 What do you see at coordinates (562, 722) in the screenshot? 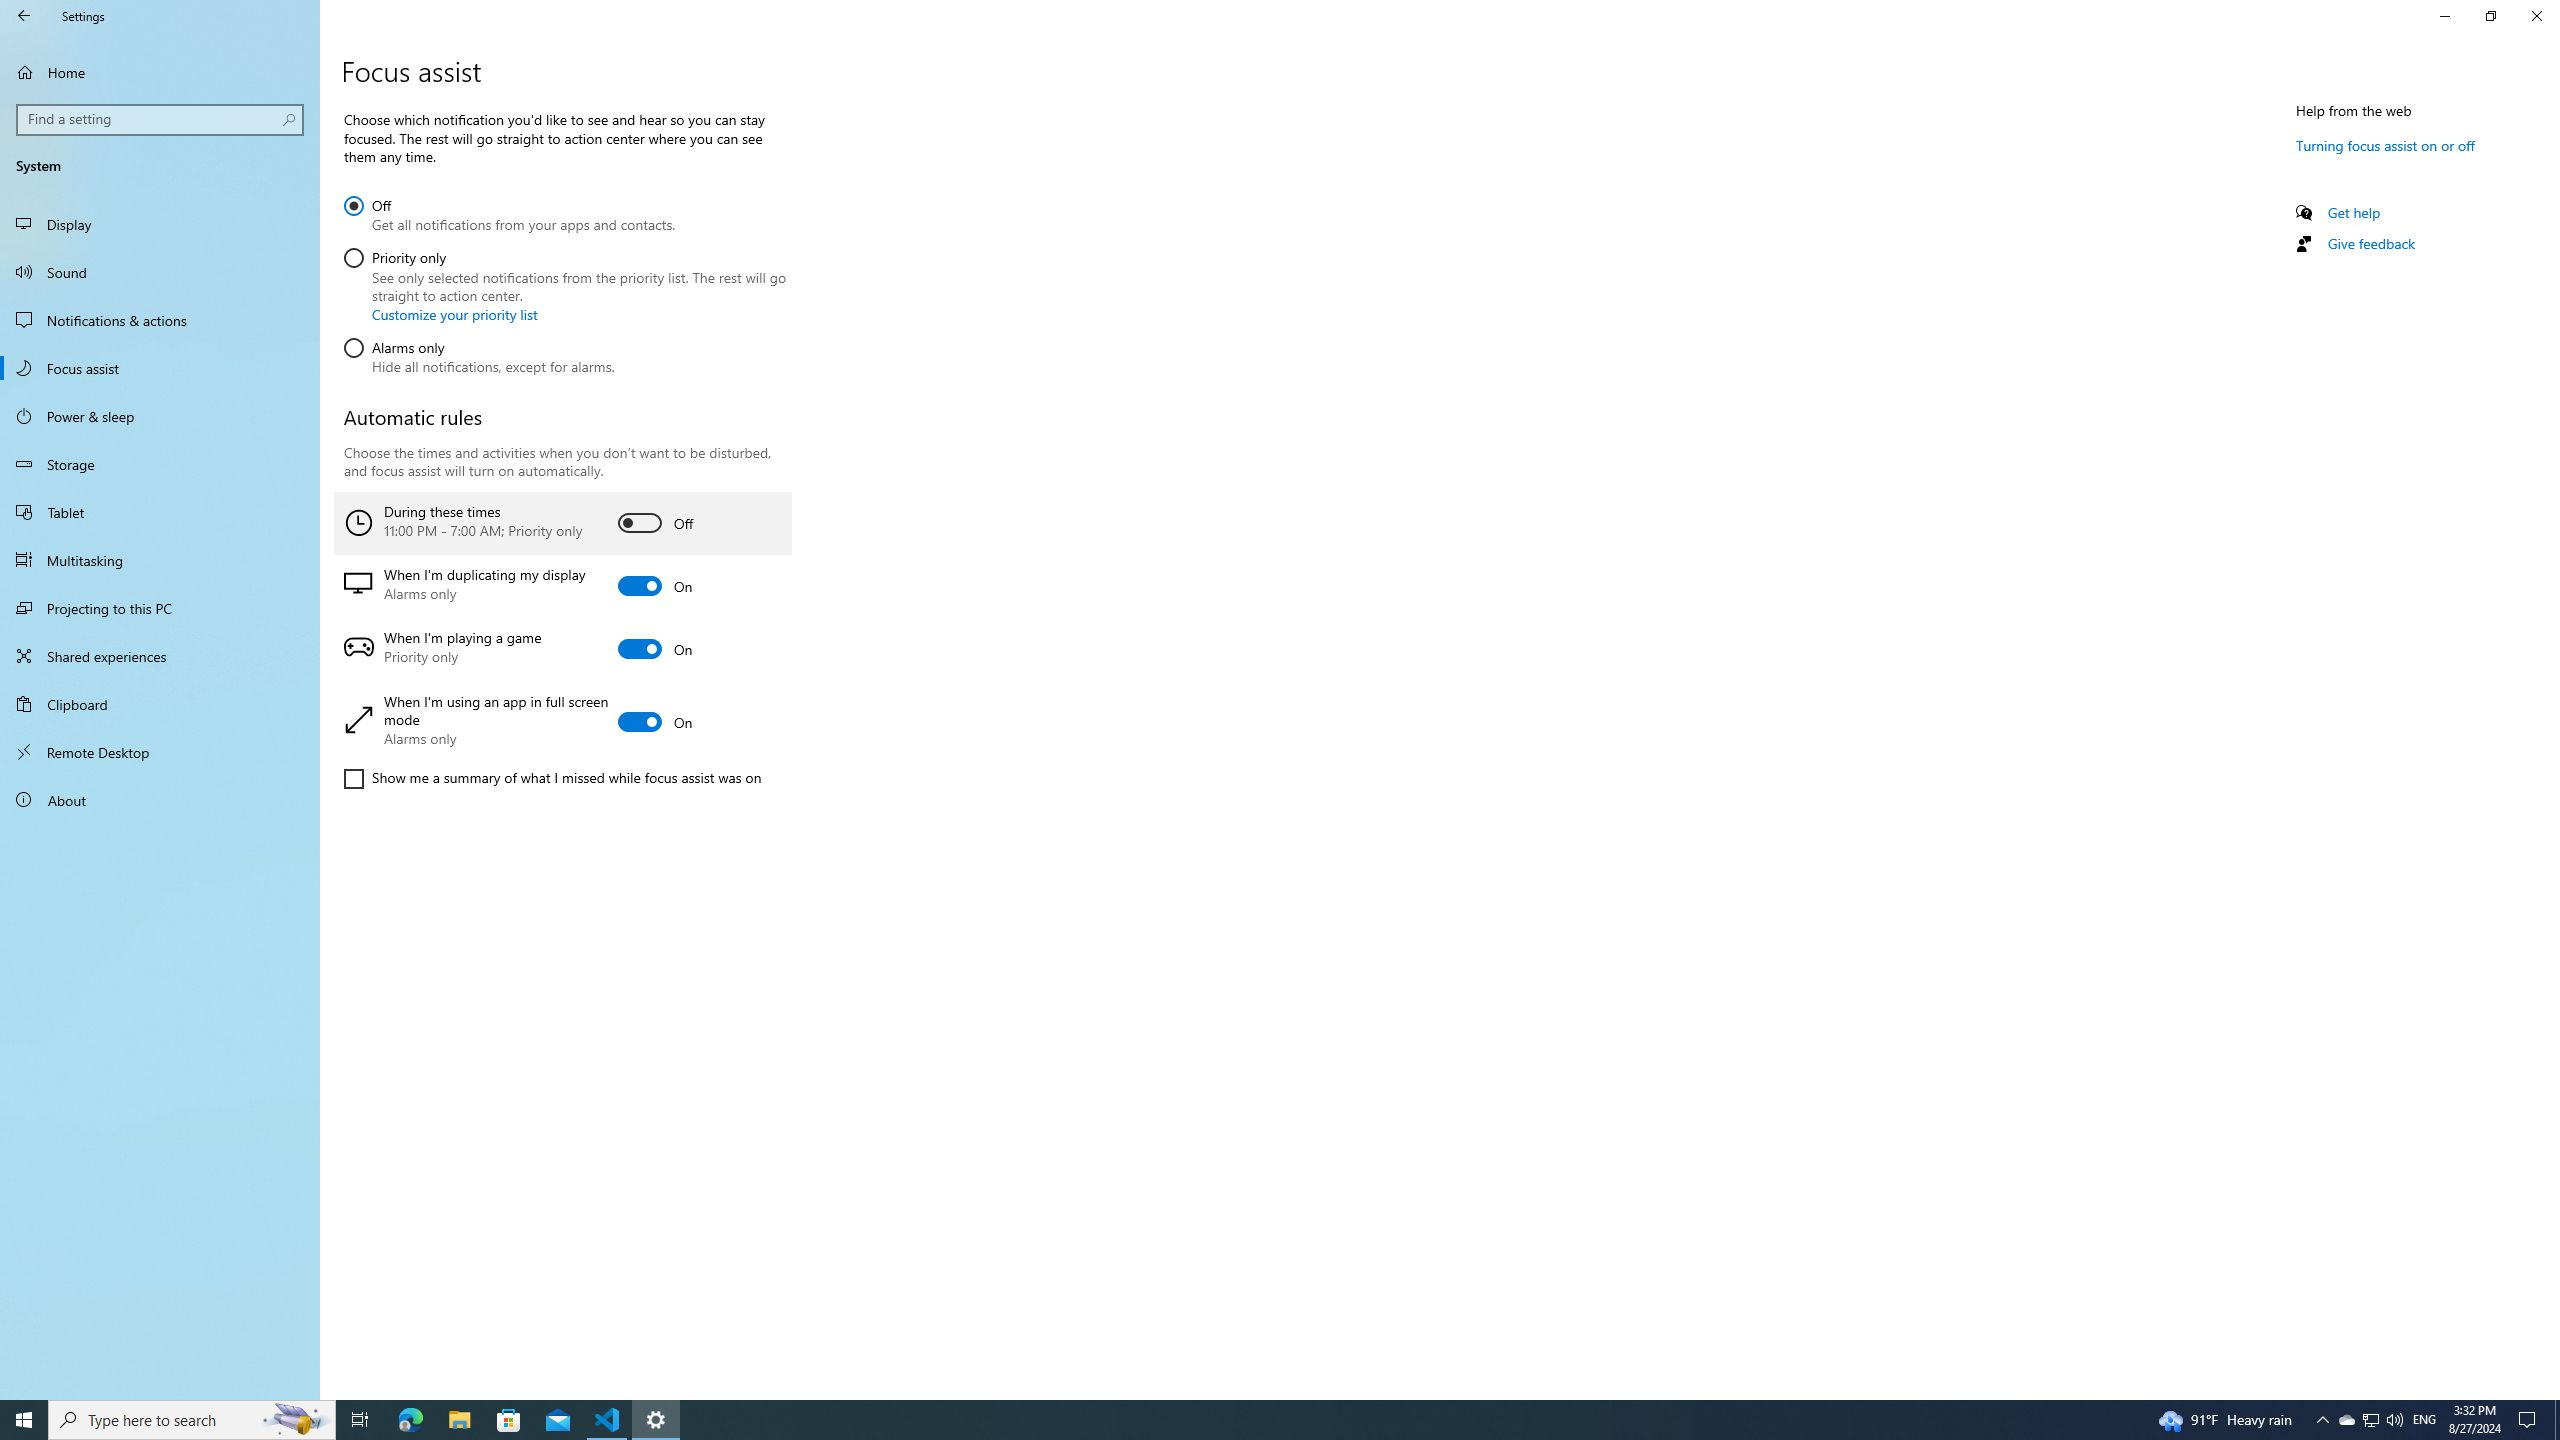
I see `When I'm using an app in full screen mode` at bounding box center [562, 722].